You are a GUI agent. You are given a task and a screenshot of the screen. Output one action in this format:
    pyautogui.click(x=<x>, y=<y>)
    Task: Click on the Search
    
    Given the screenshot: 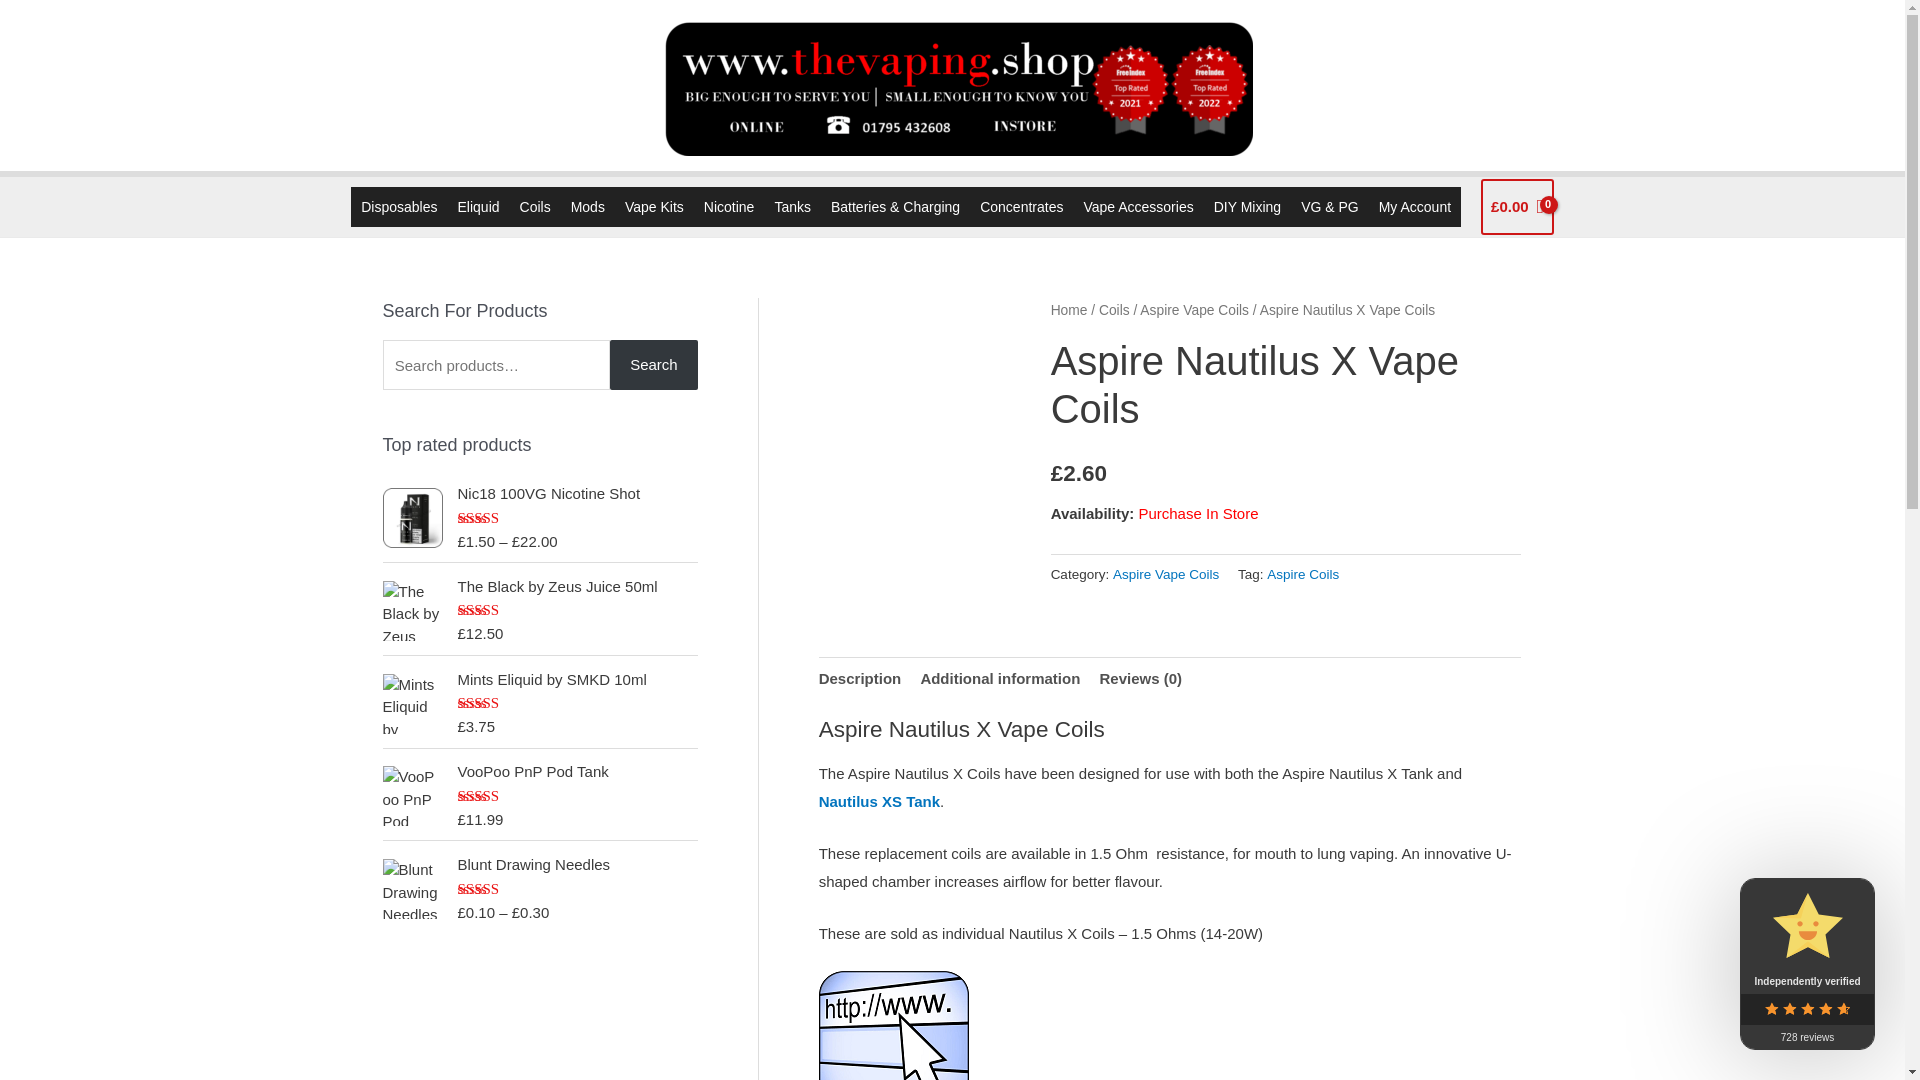 What is the action you would take?
    pyautogui.click(x=654, y=364)
    